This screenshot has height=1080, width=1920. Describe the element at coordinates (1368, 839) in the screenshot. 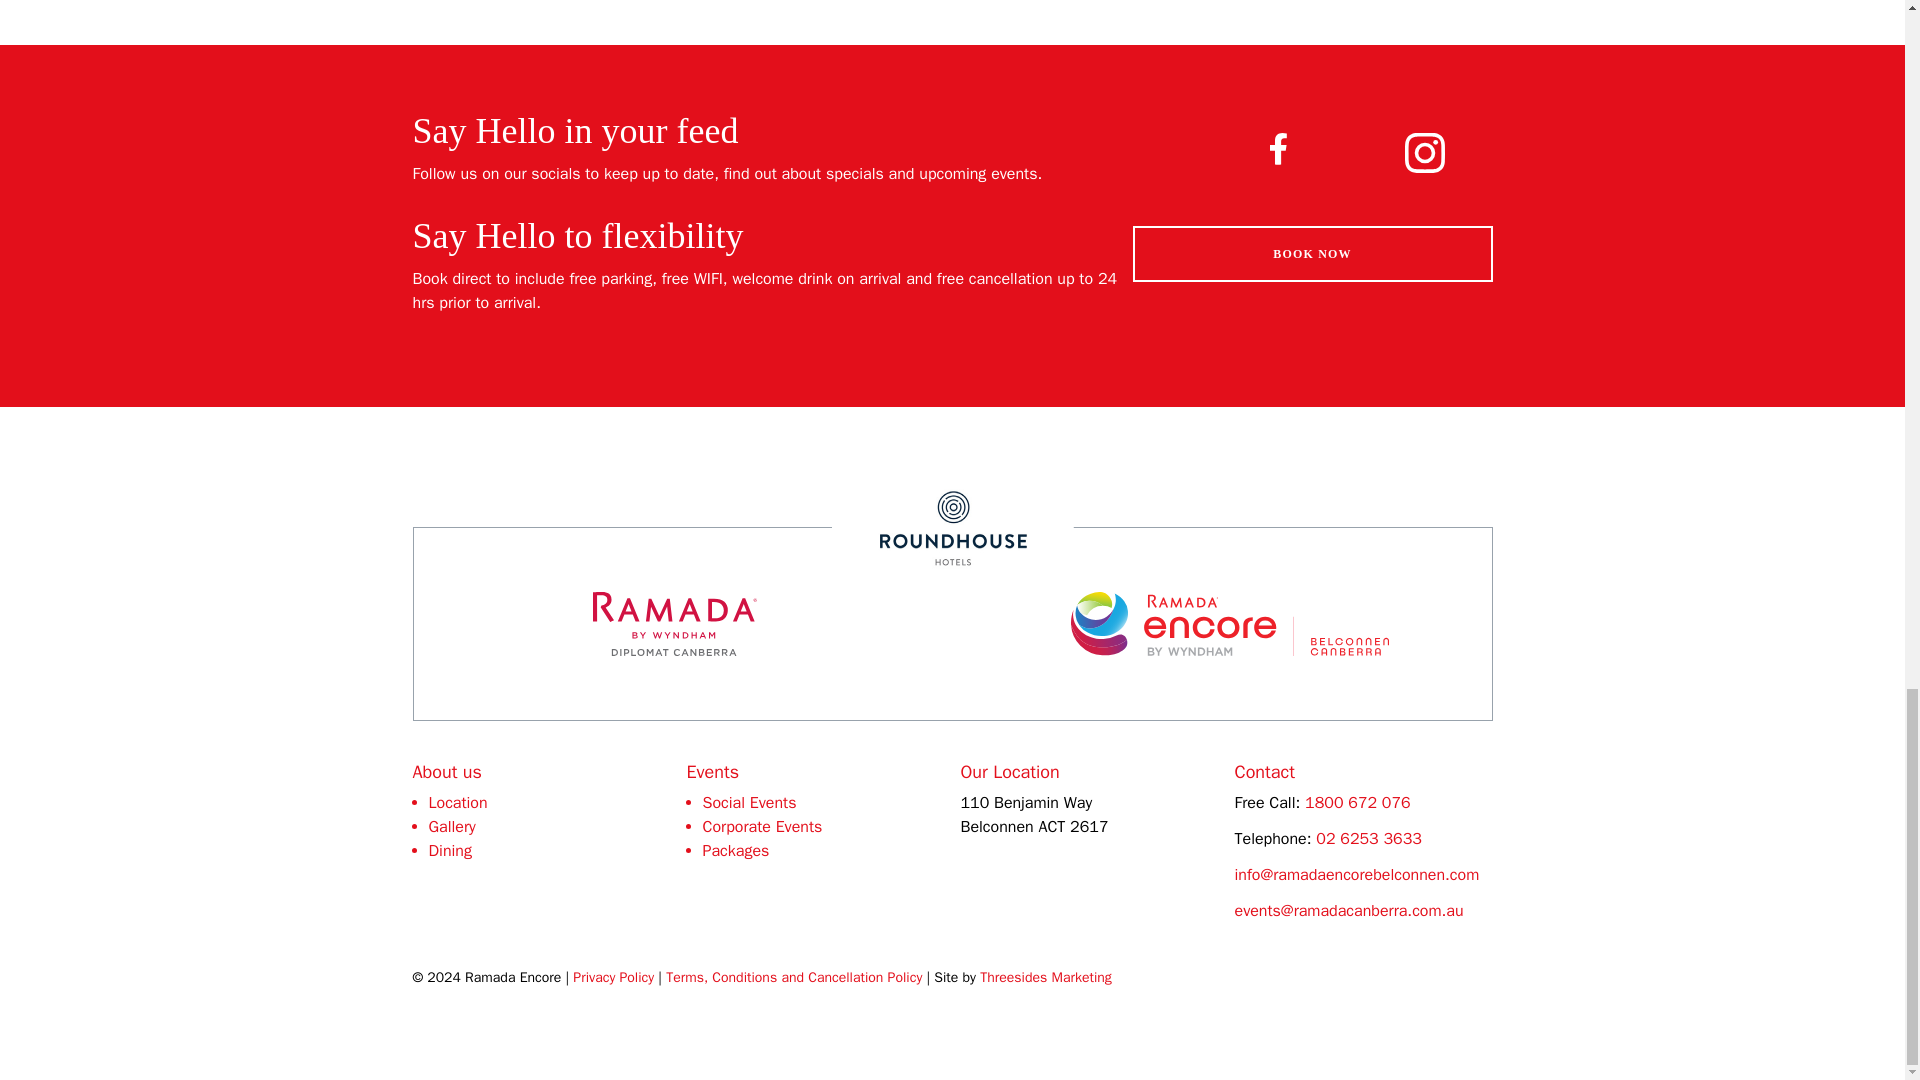

I see `02 6253 3633` at that location.